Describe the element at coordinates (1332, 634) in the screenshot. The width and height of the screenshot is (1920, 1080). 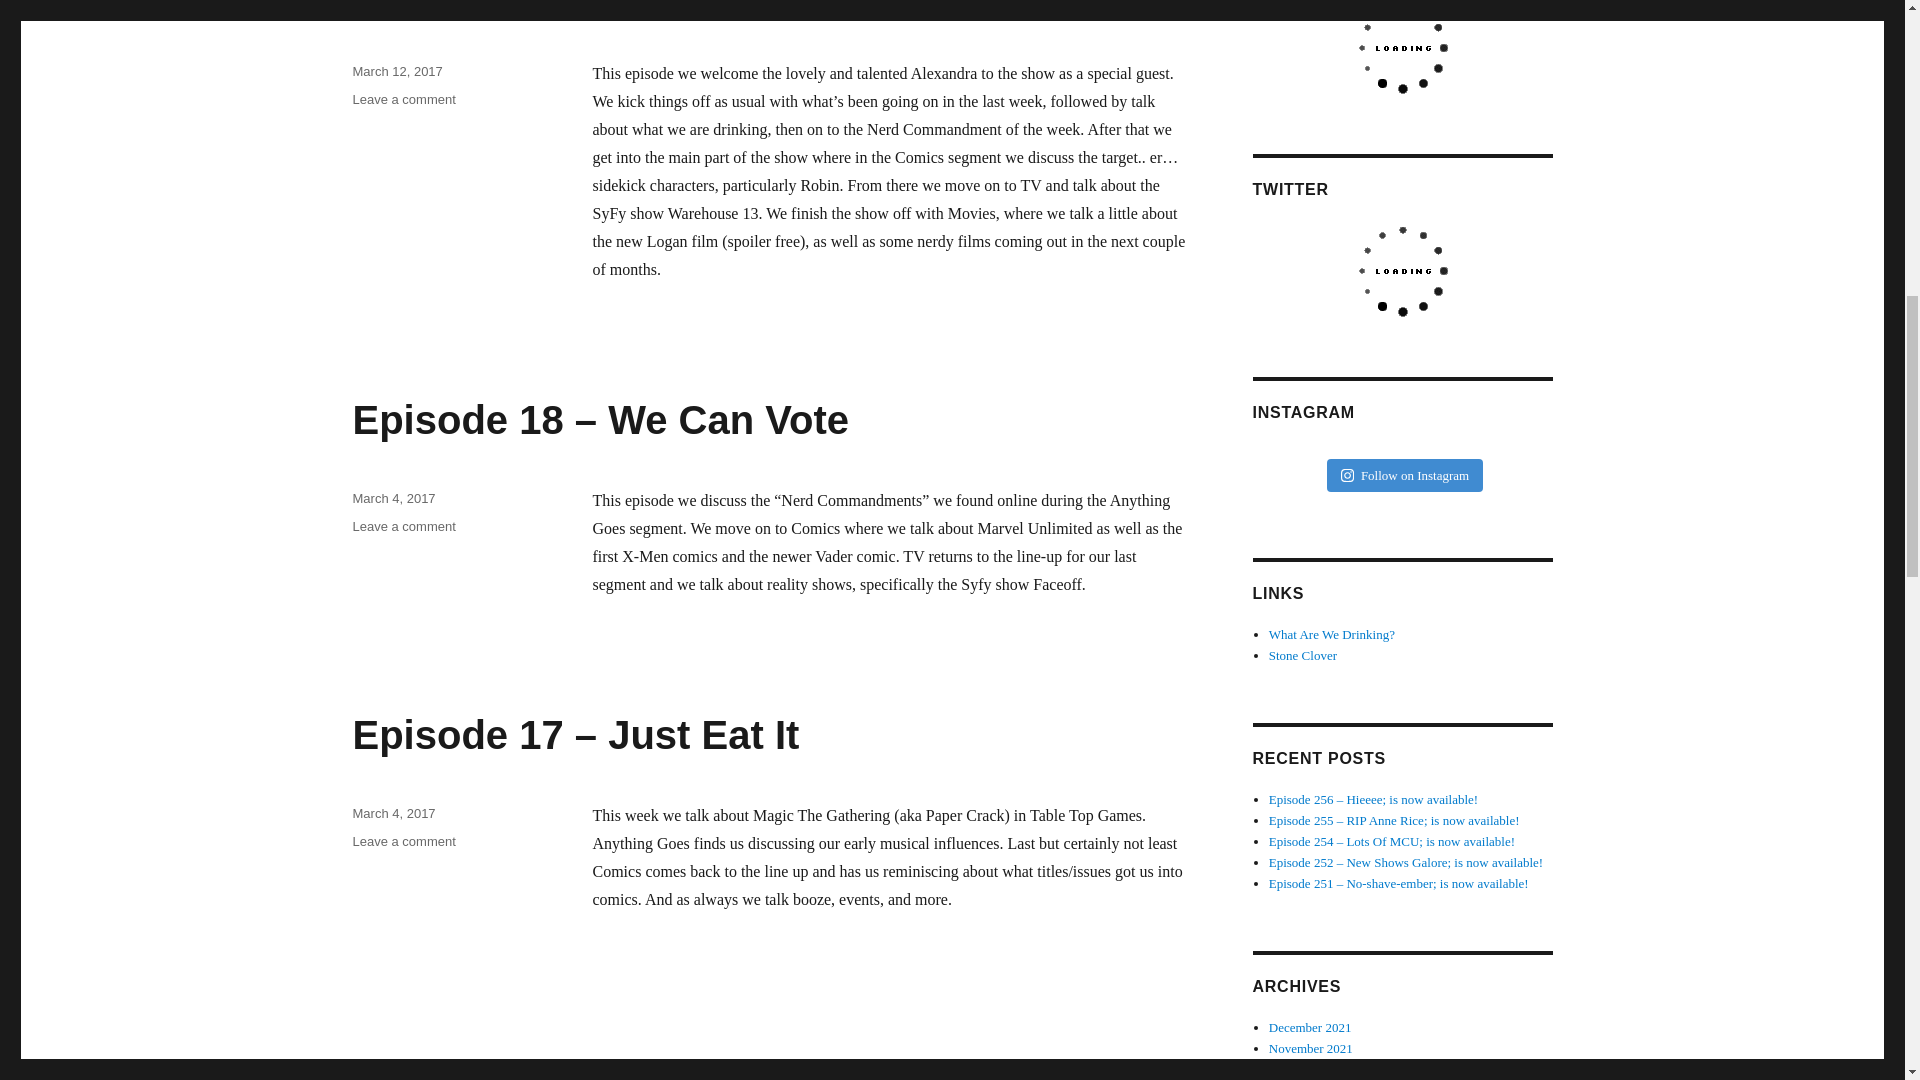
I see `March 4, 2017` at that location.